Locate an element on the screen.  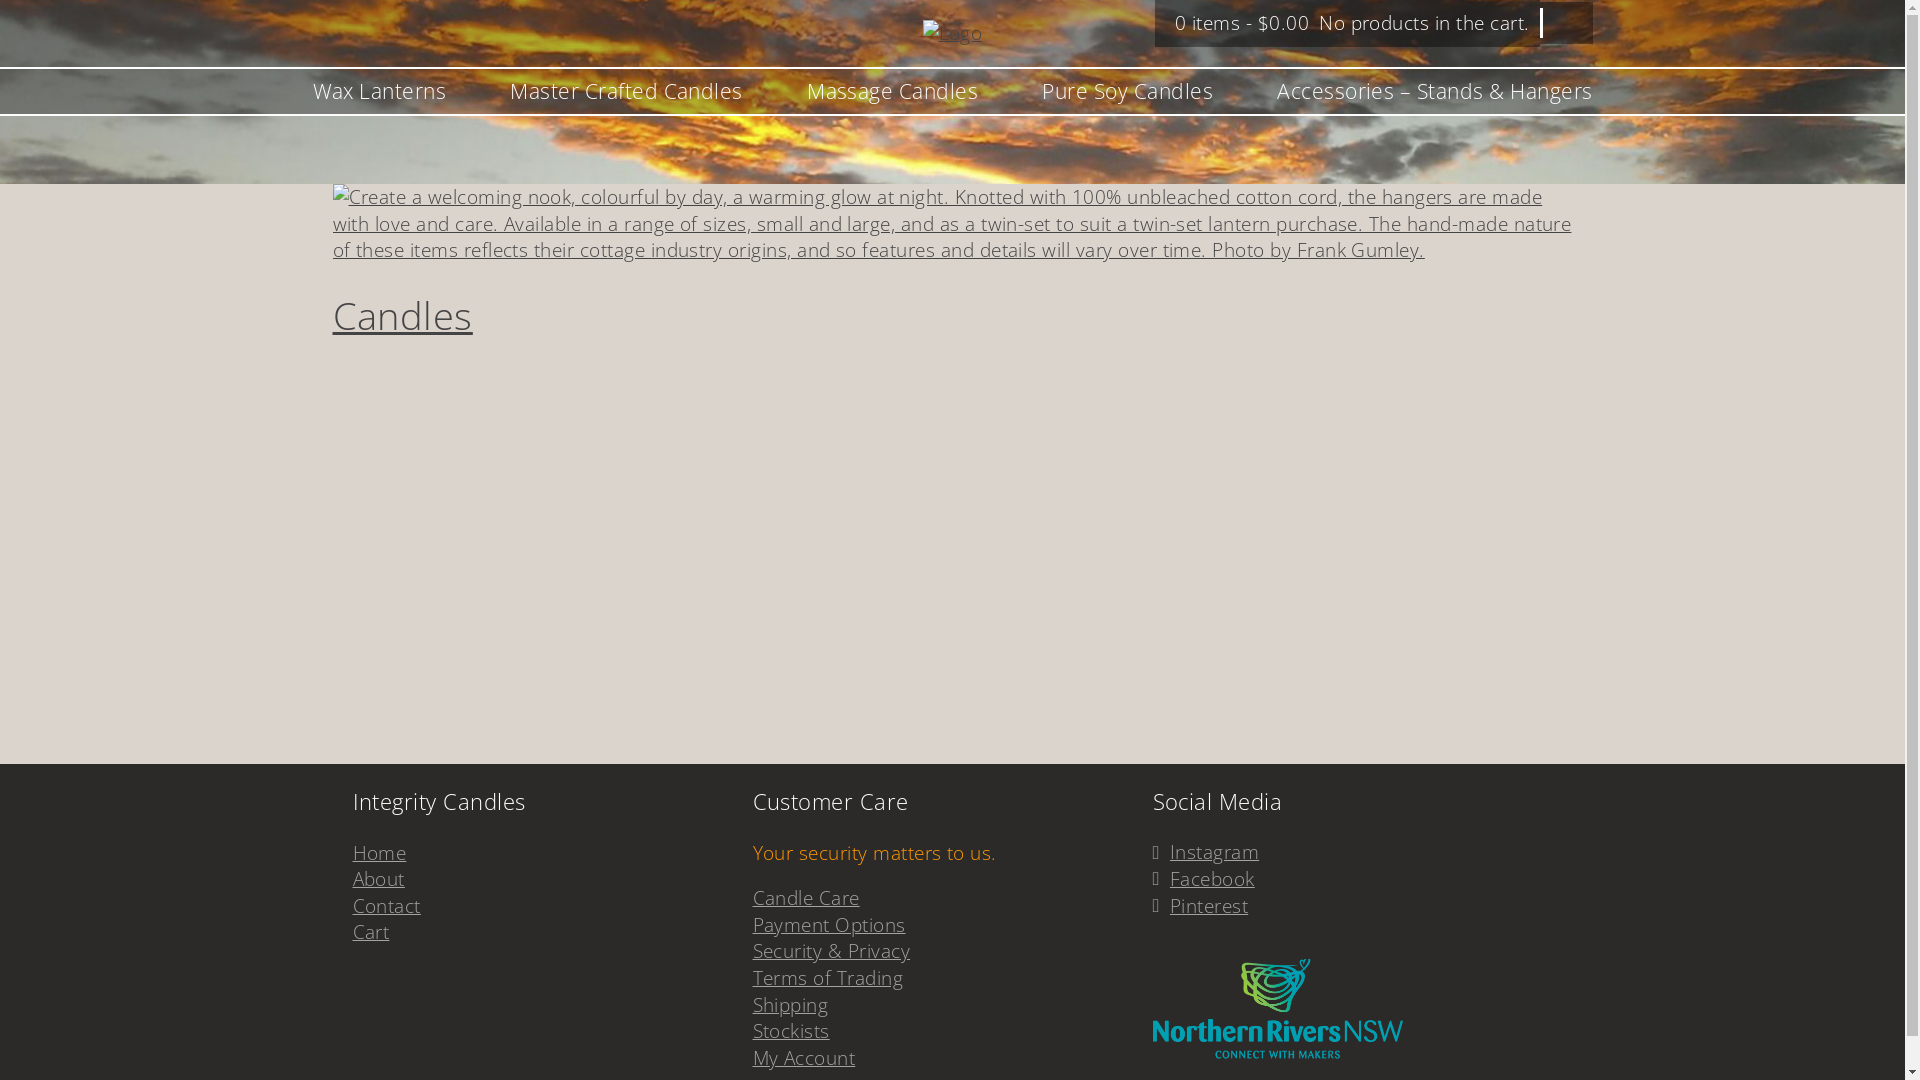
Cart is located at coordinates (370, 932).